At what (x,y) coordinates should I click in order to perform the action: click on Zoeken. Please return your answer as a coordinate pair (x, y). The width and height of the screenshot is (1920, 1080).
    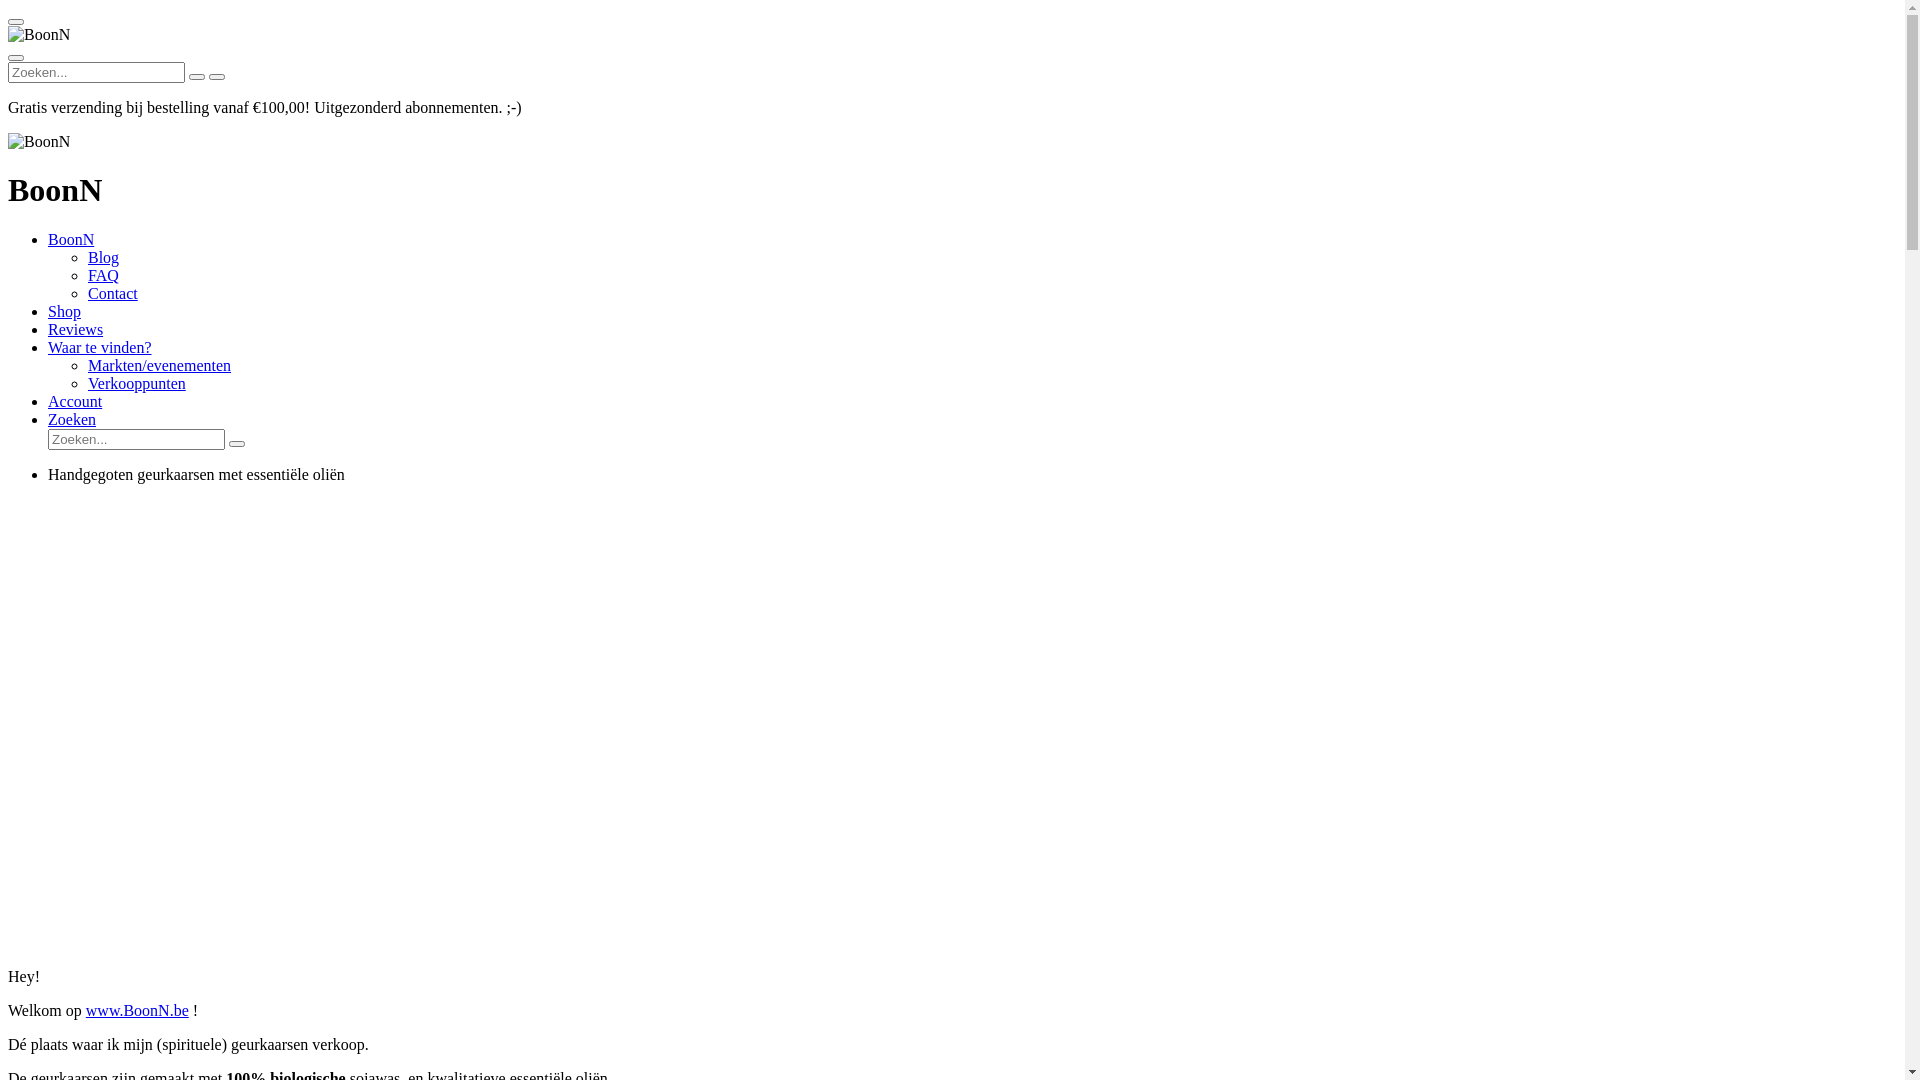
    Looking at the image, I should click on (72, 420).